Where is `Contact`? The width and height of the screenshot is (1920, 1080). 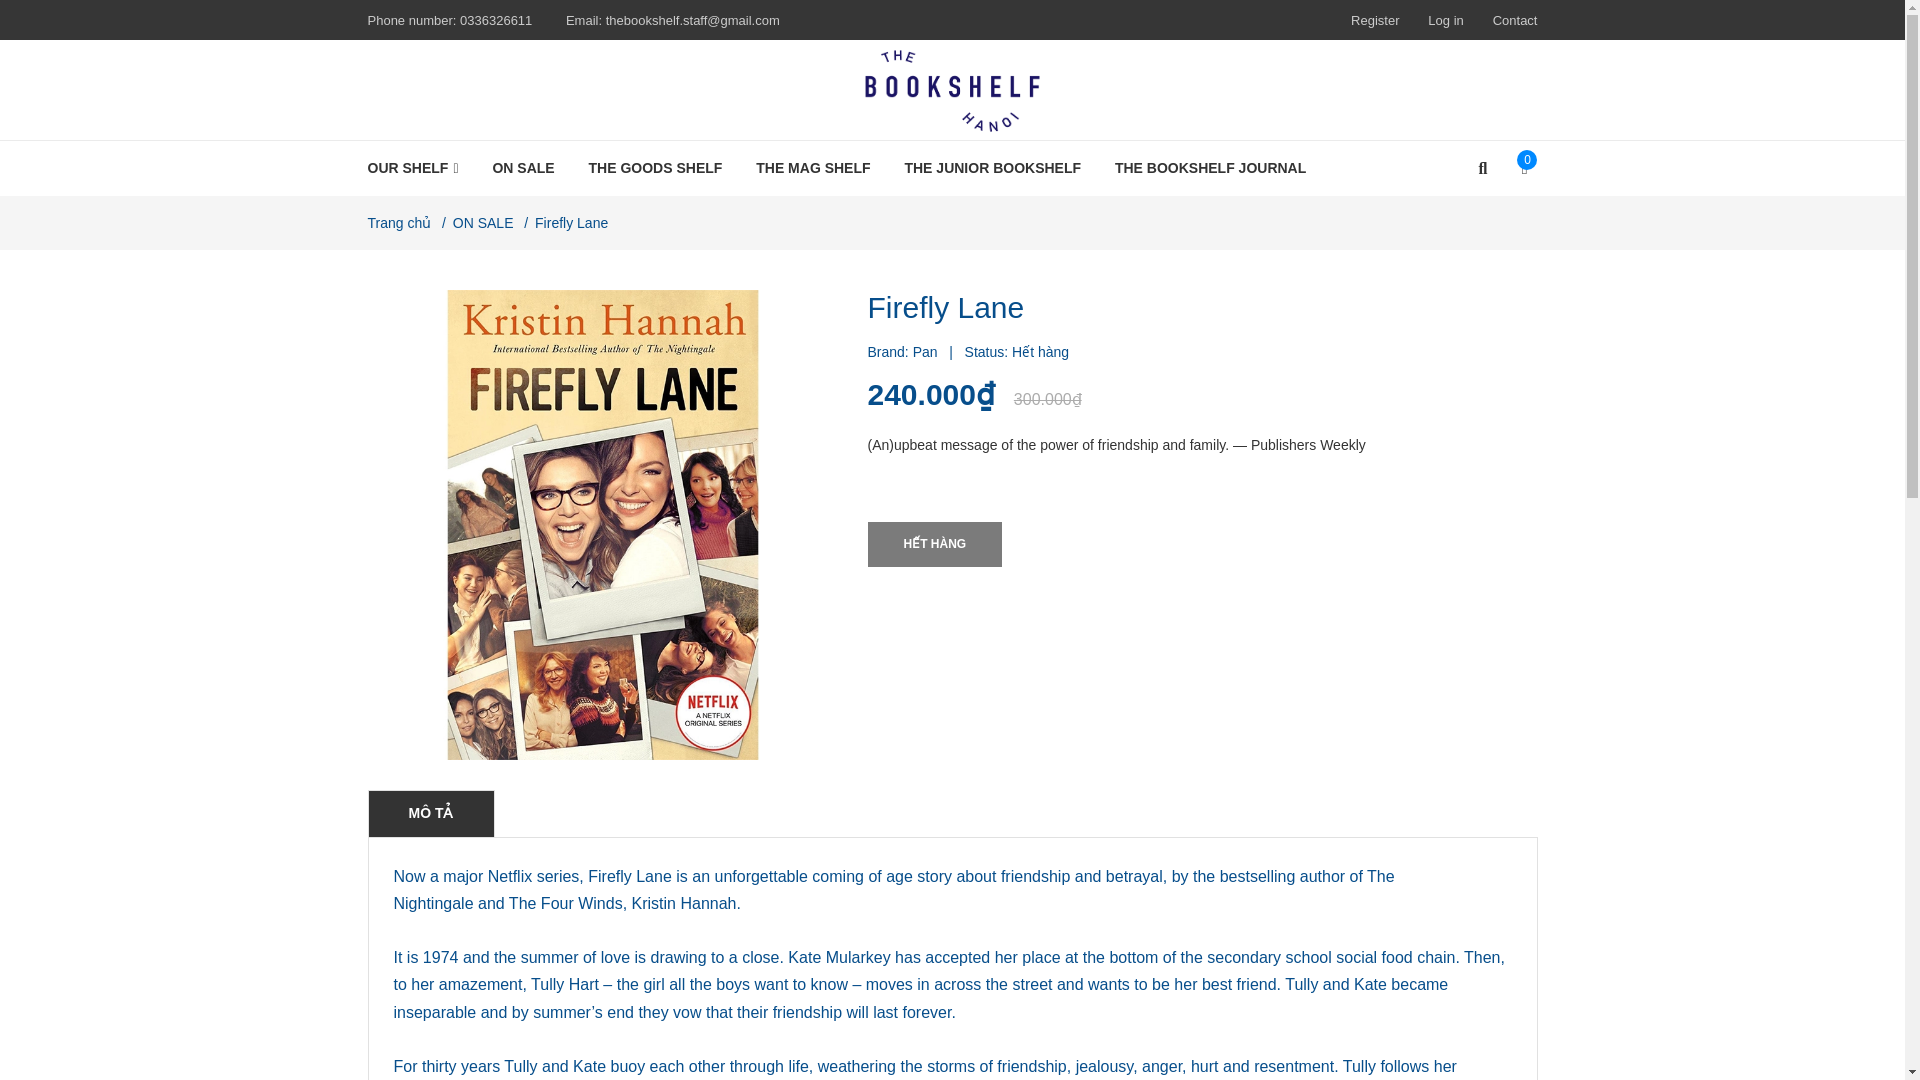 Contact is located at coordinates (1515, 20).